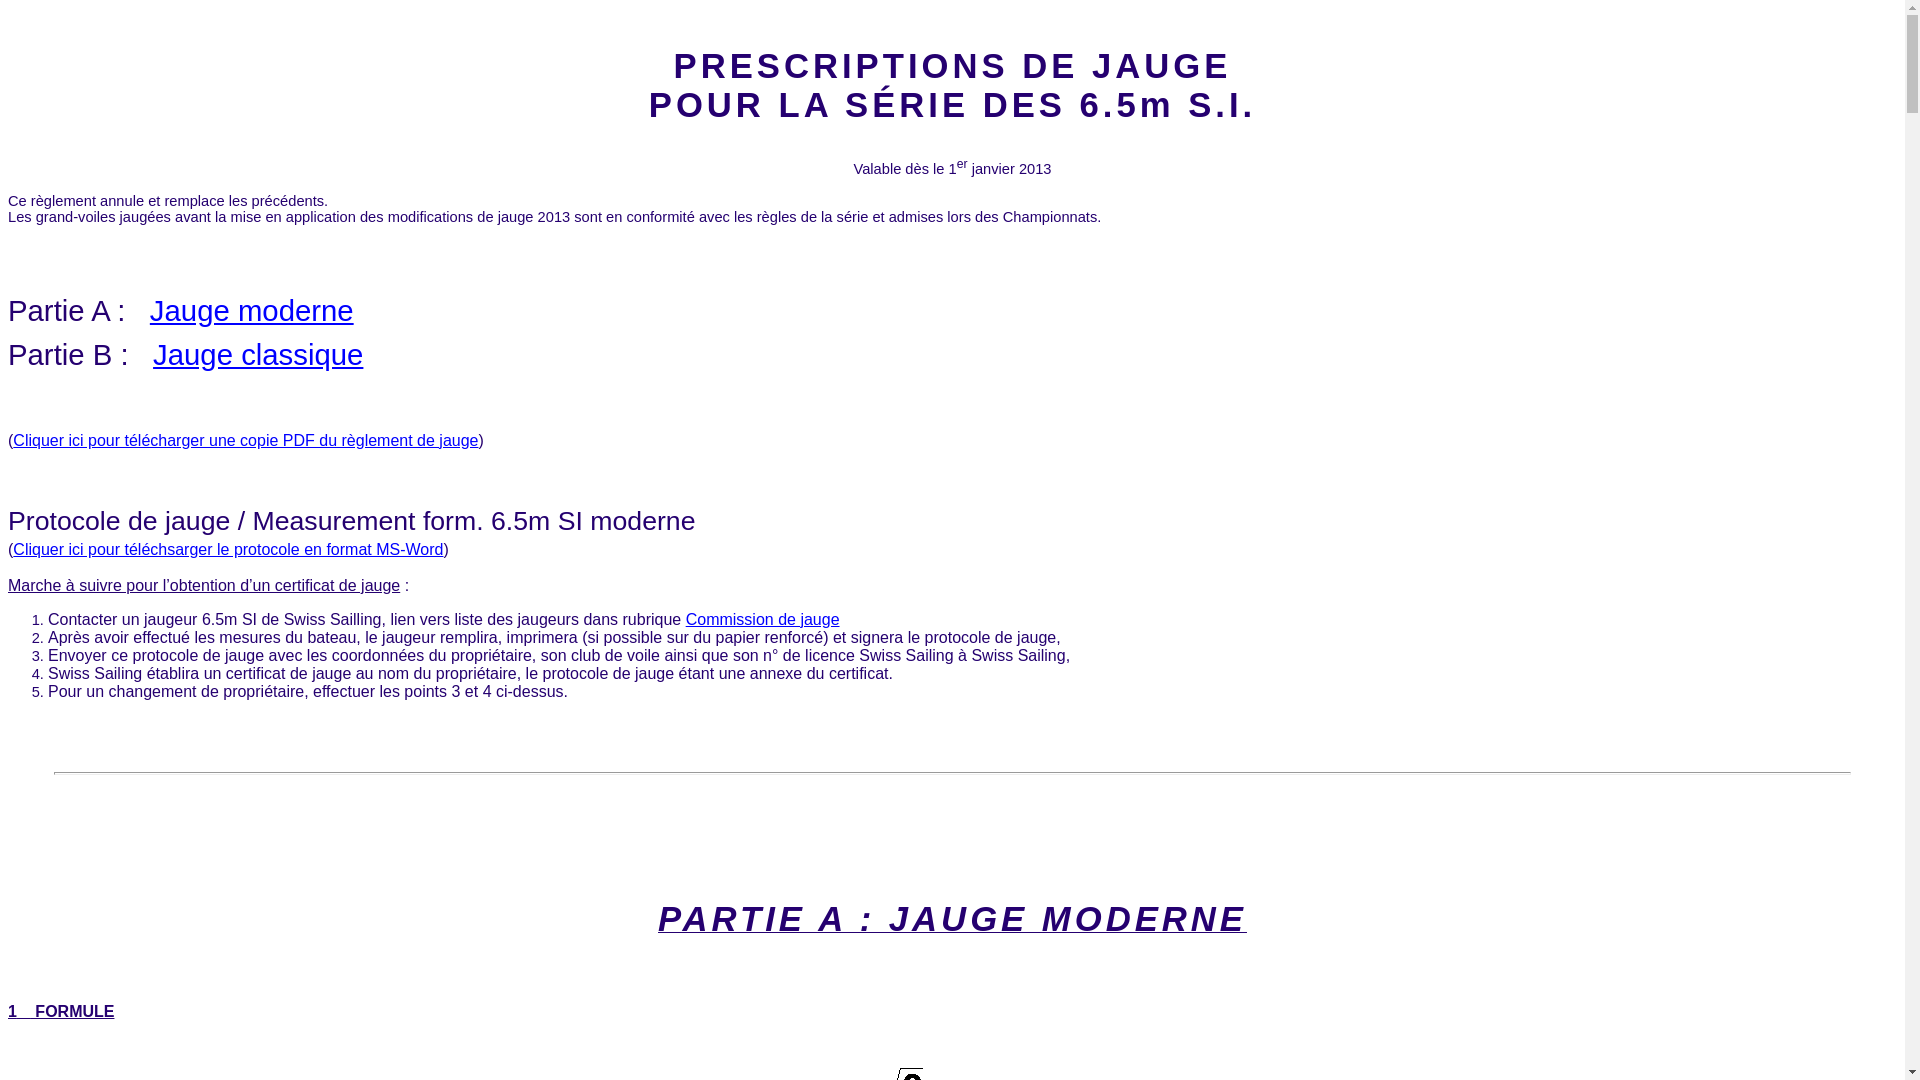  I want to click on Commission de jauge, so click(763, 620).